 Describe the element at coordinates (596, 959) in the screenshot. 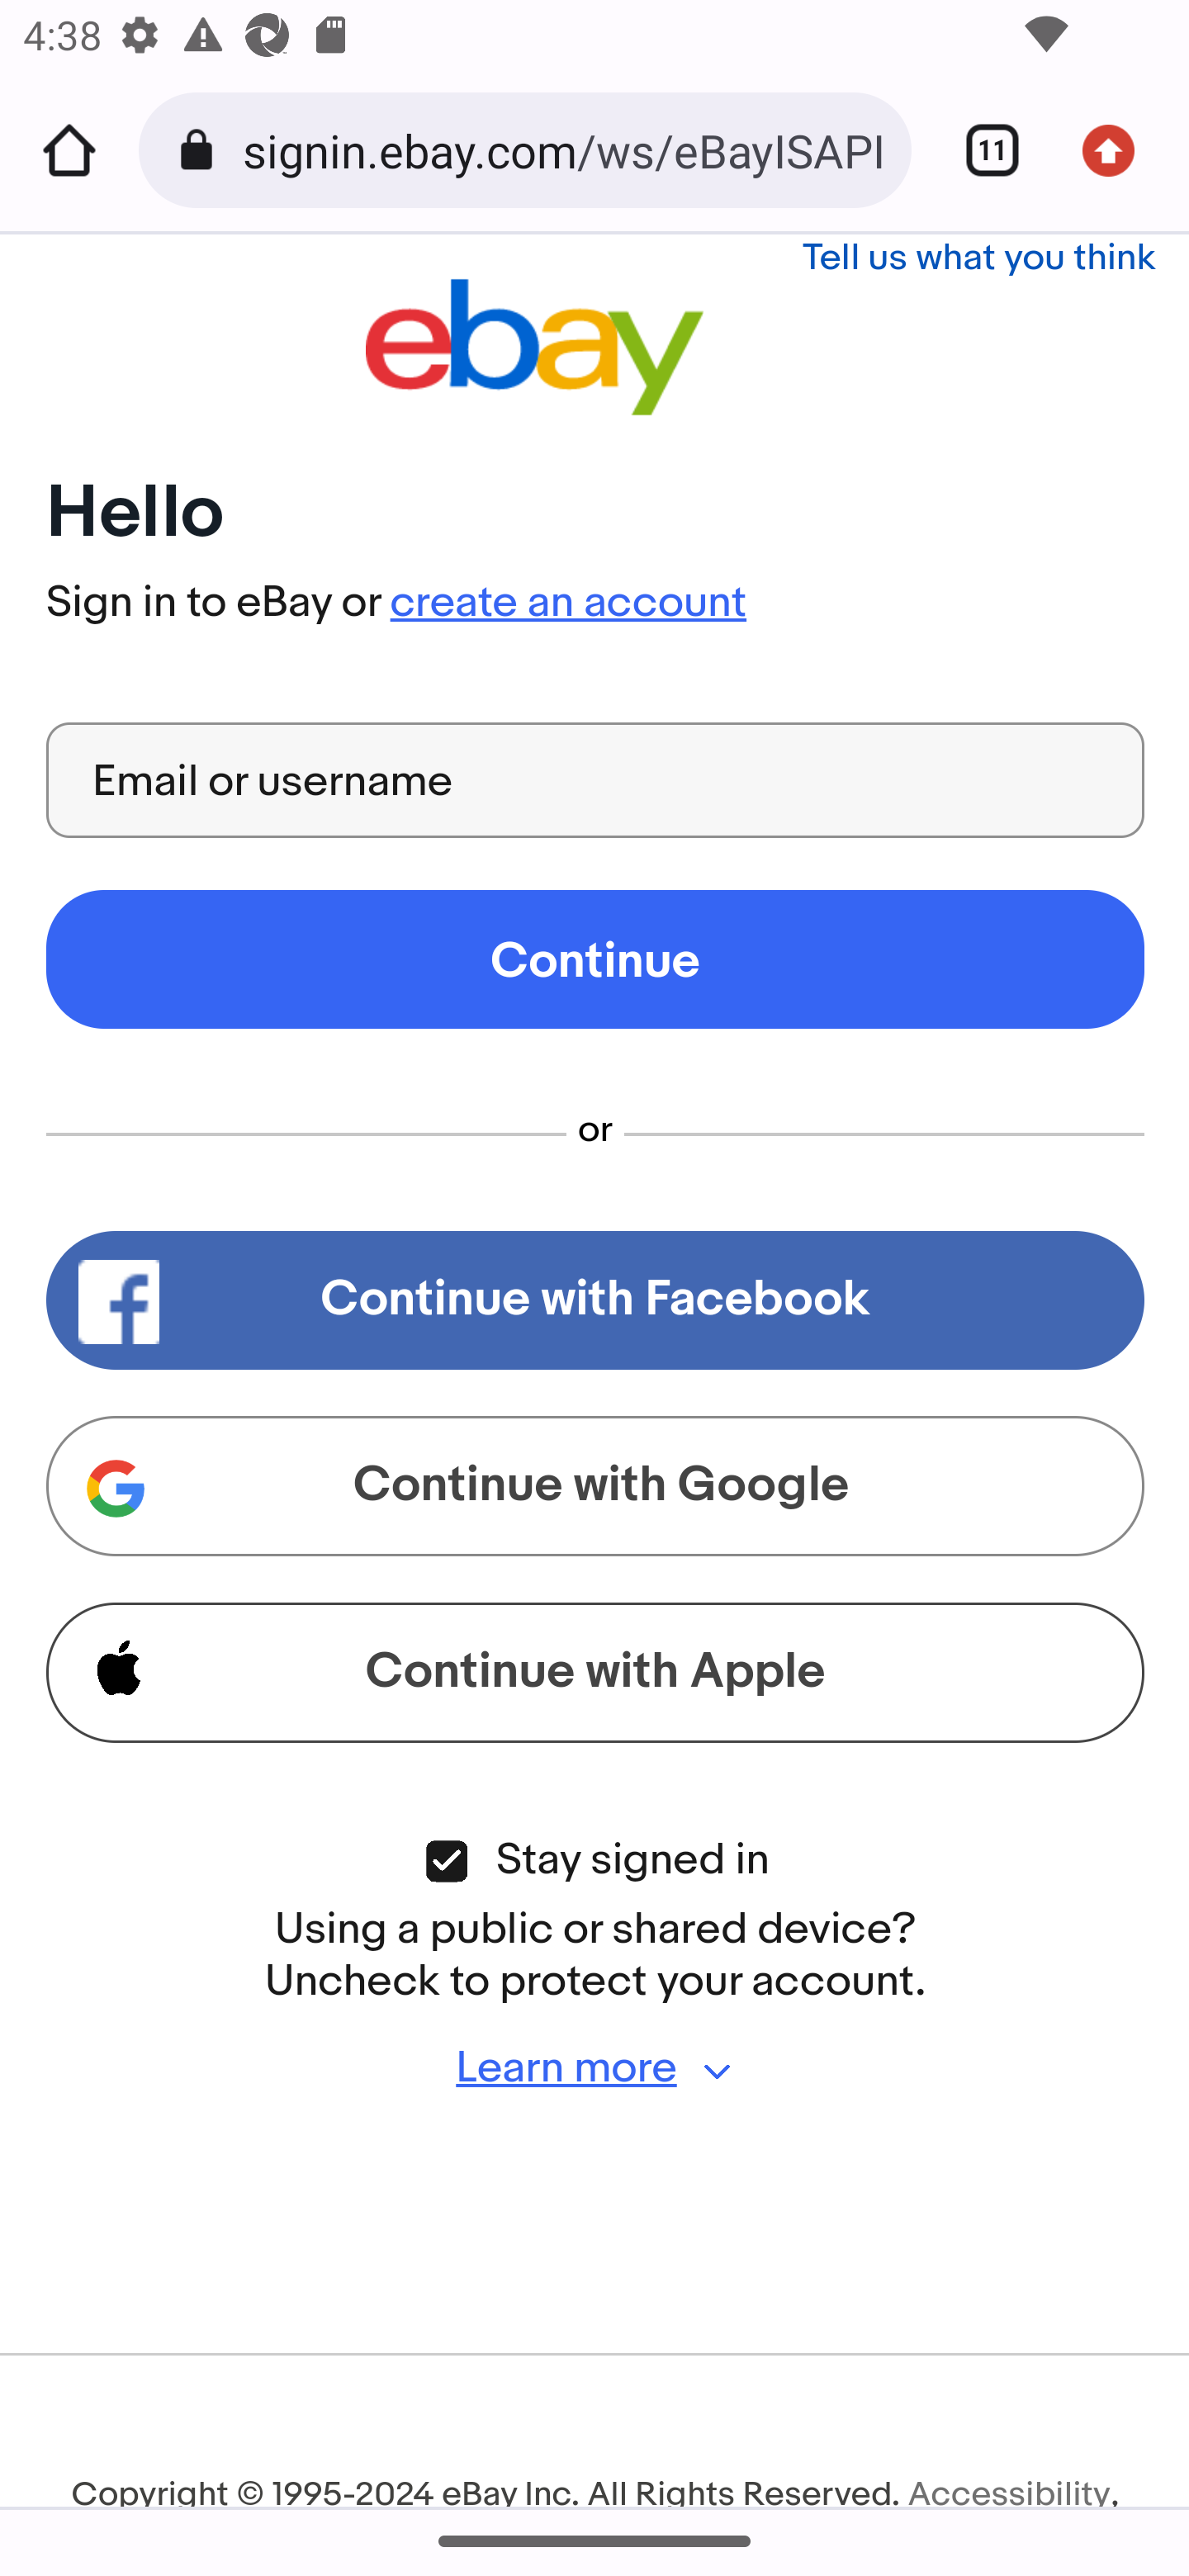

I see `Continue` at that location.